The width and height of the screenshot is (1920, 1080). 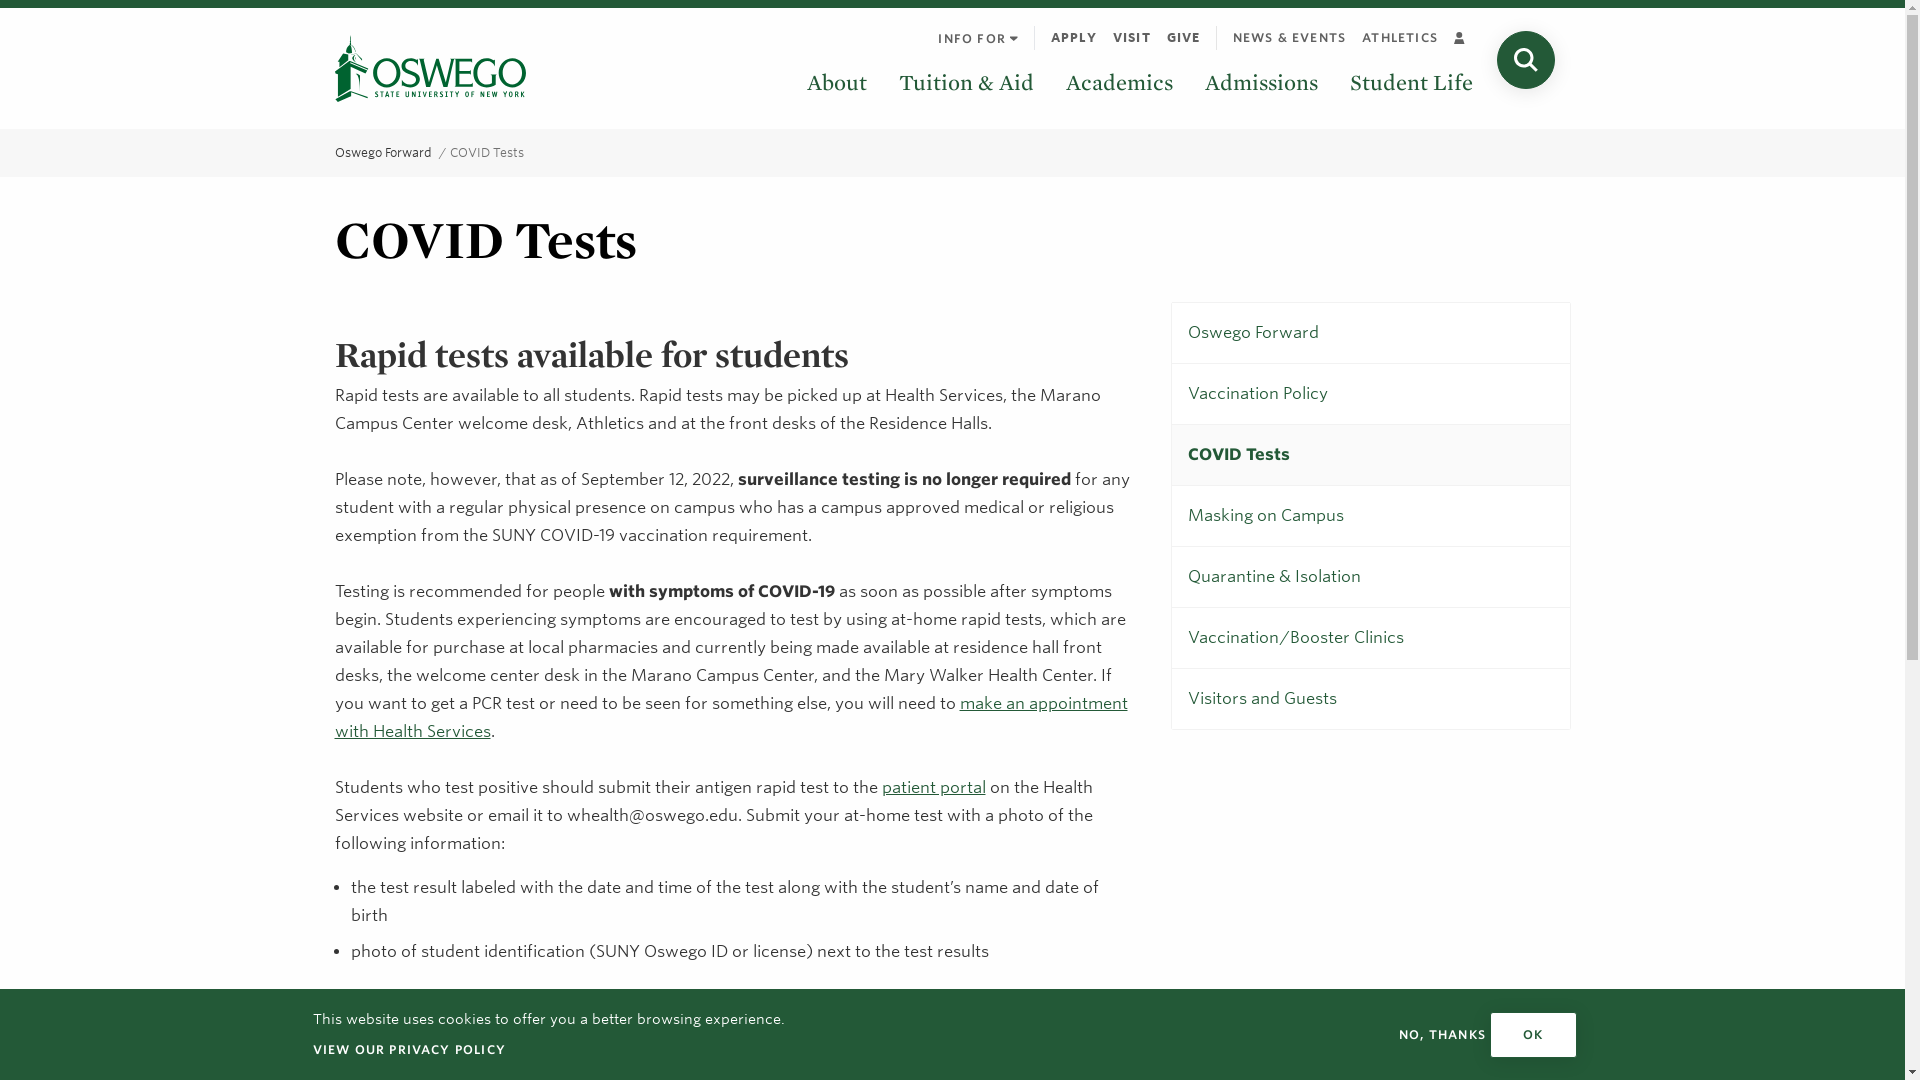 I want to click on ATHLETICS, so click(x=1399, y=37).